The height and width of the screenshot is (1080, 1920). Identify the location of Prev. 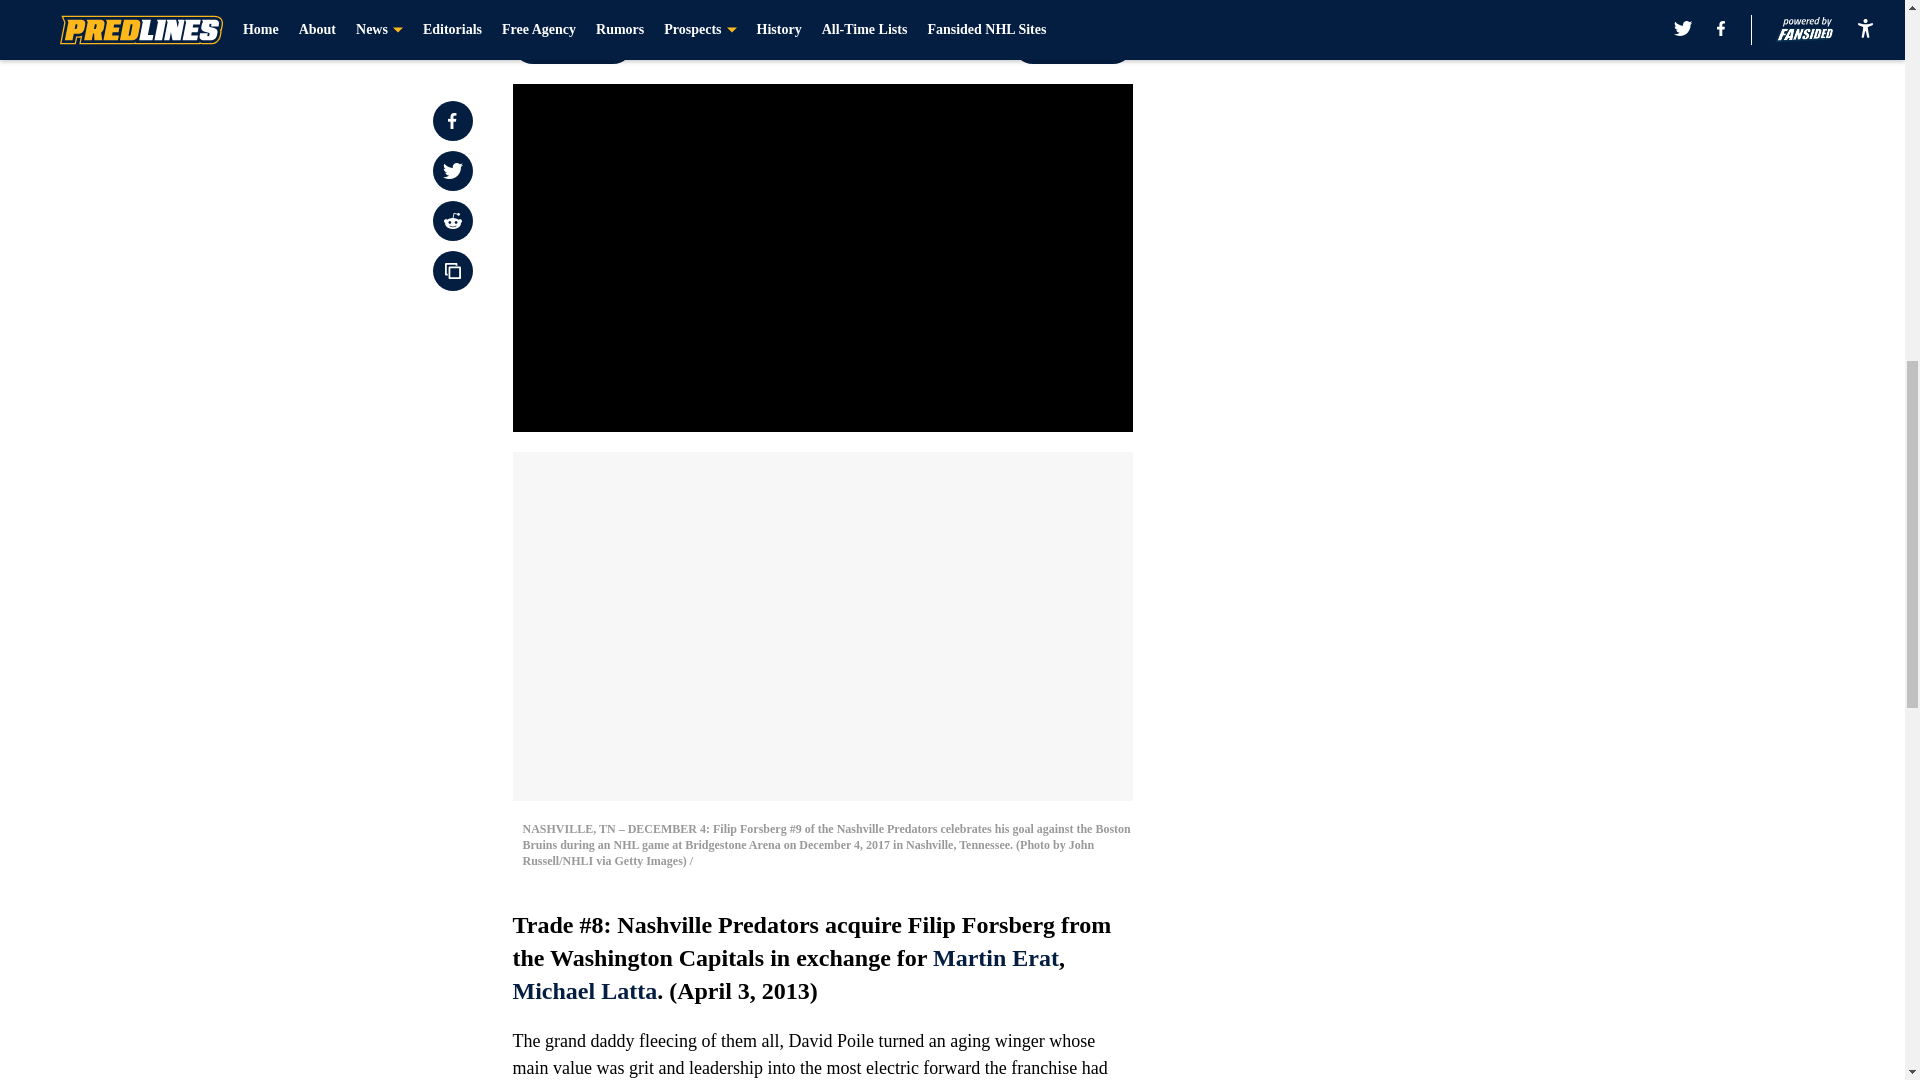
(572, 43).